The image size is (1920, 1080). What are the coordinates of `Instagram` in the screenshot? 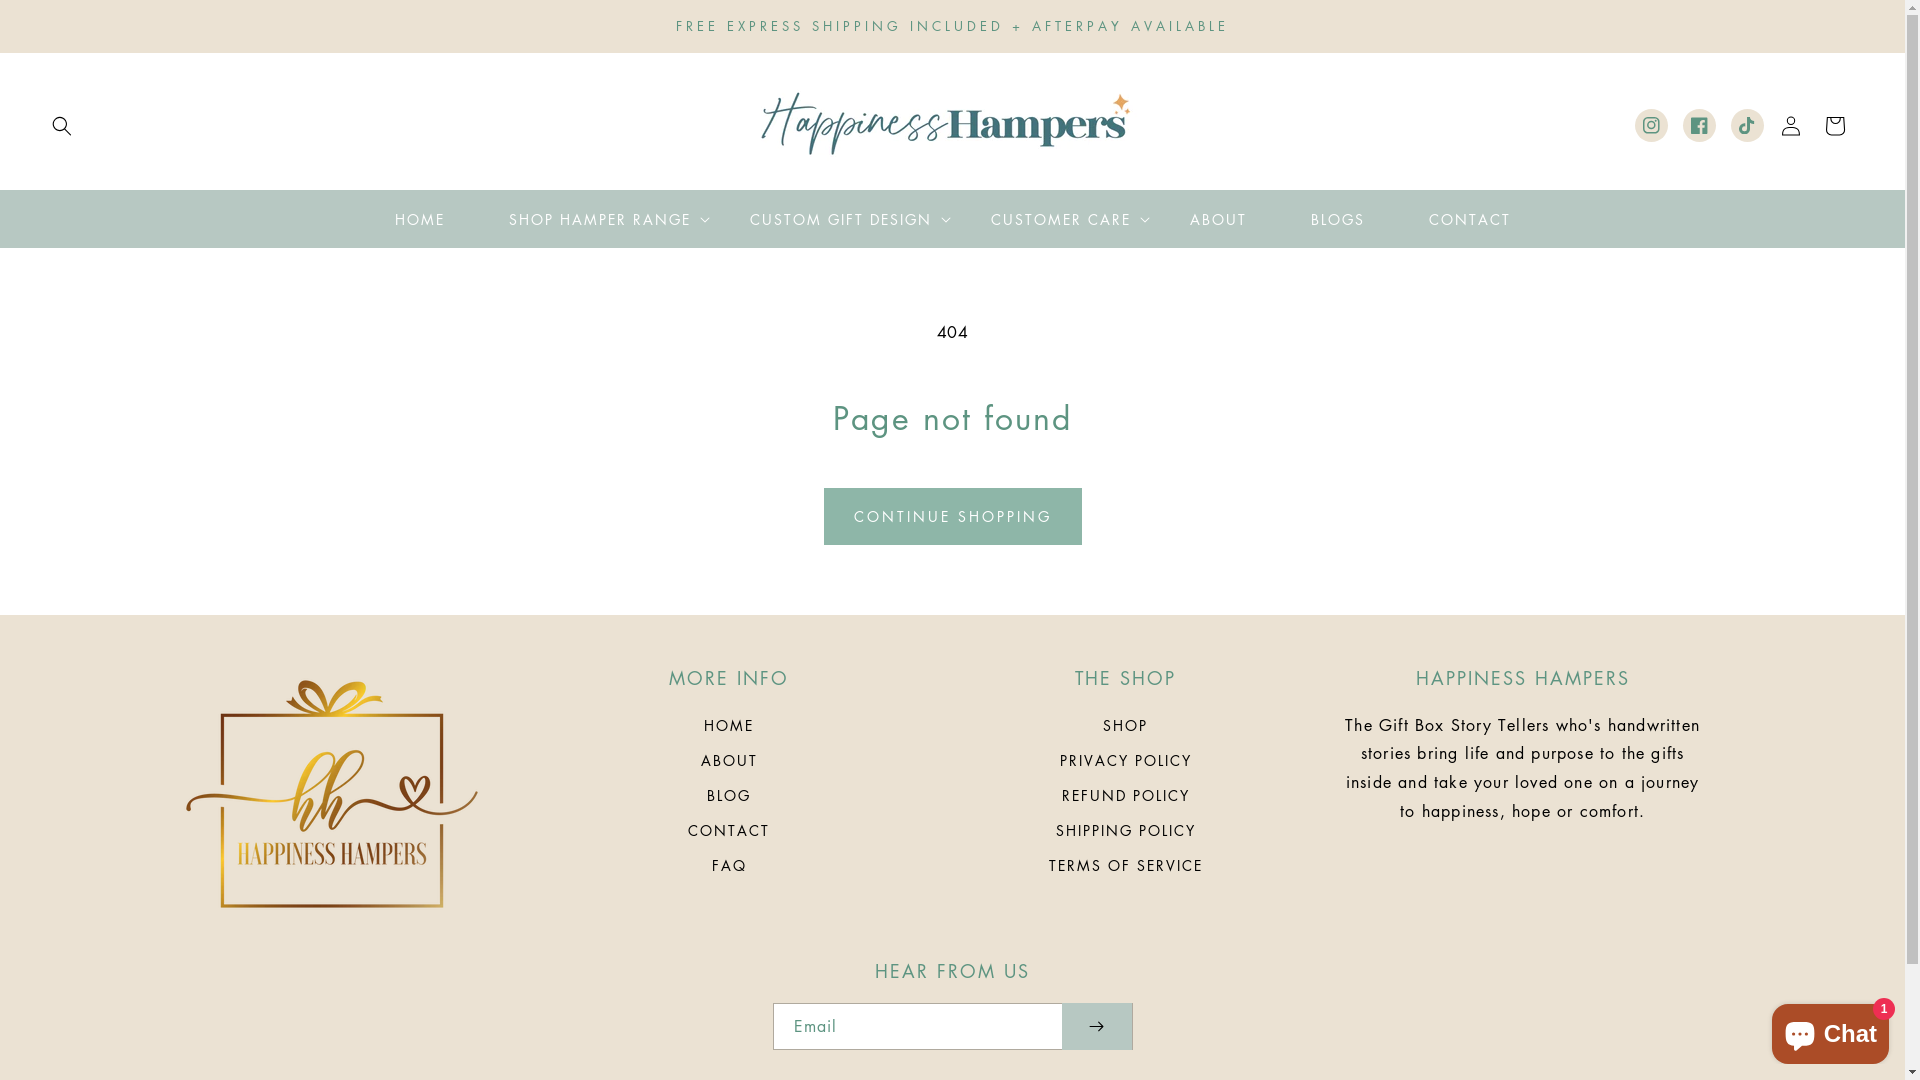 It's located at (1652, 126).